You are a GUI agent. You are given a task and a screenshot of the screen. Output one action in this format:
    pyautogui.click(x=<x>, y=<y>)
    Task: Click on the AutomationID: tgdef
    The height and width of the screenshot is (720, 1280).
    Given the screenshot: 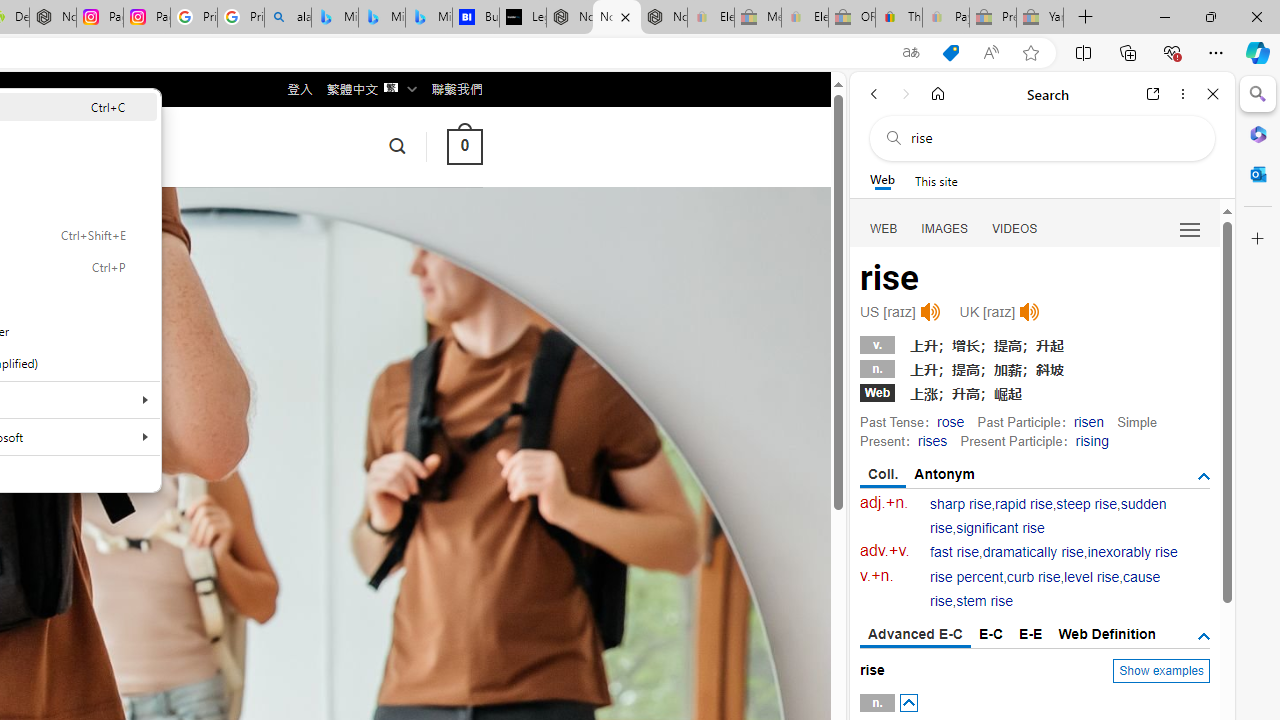 What is the action you would take?
    pyautogui.click(x=1204, y=636)
    